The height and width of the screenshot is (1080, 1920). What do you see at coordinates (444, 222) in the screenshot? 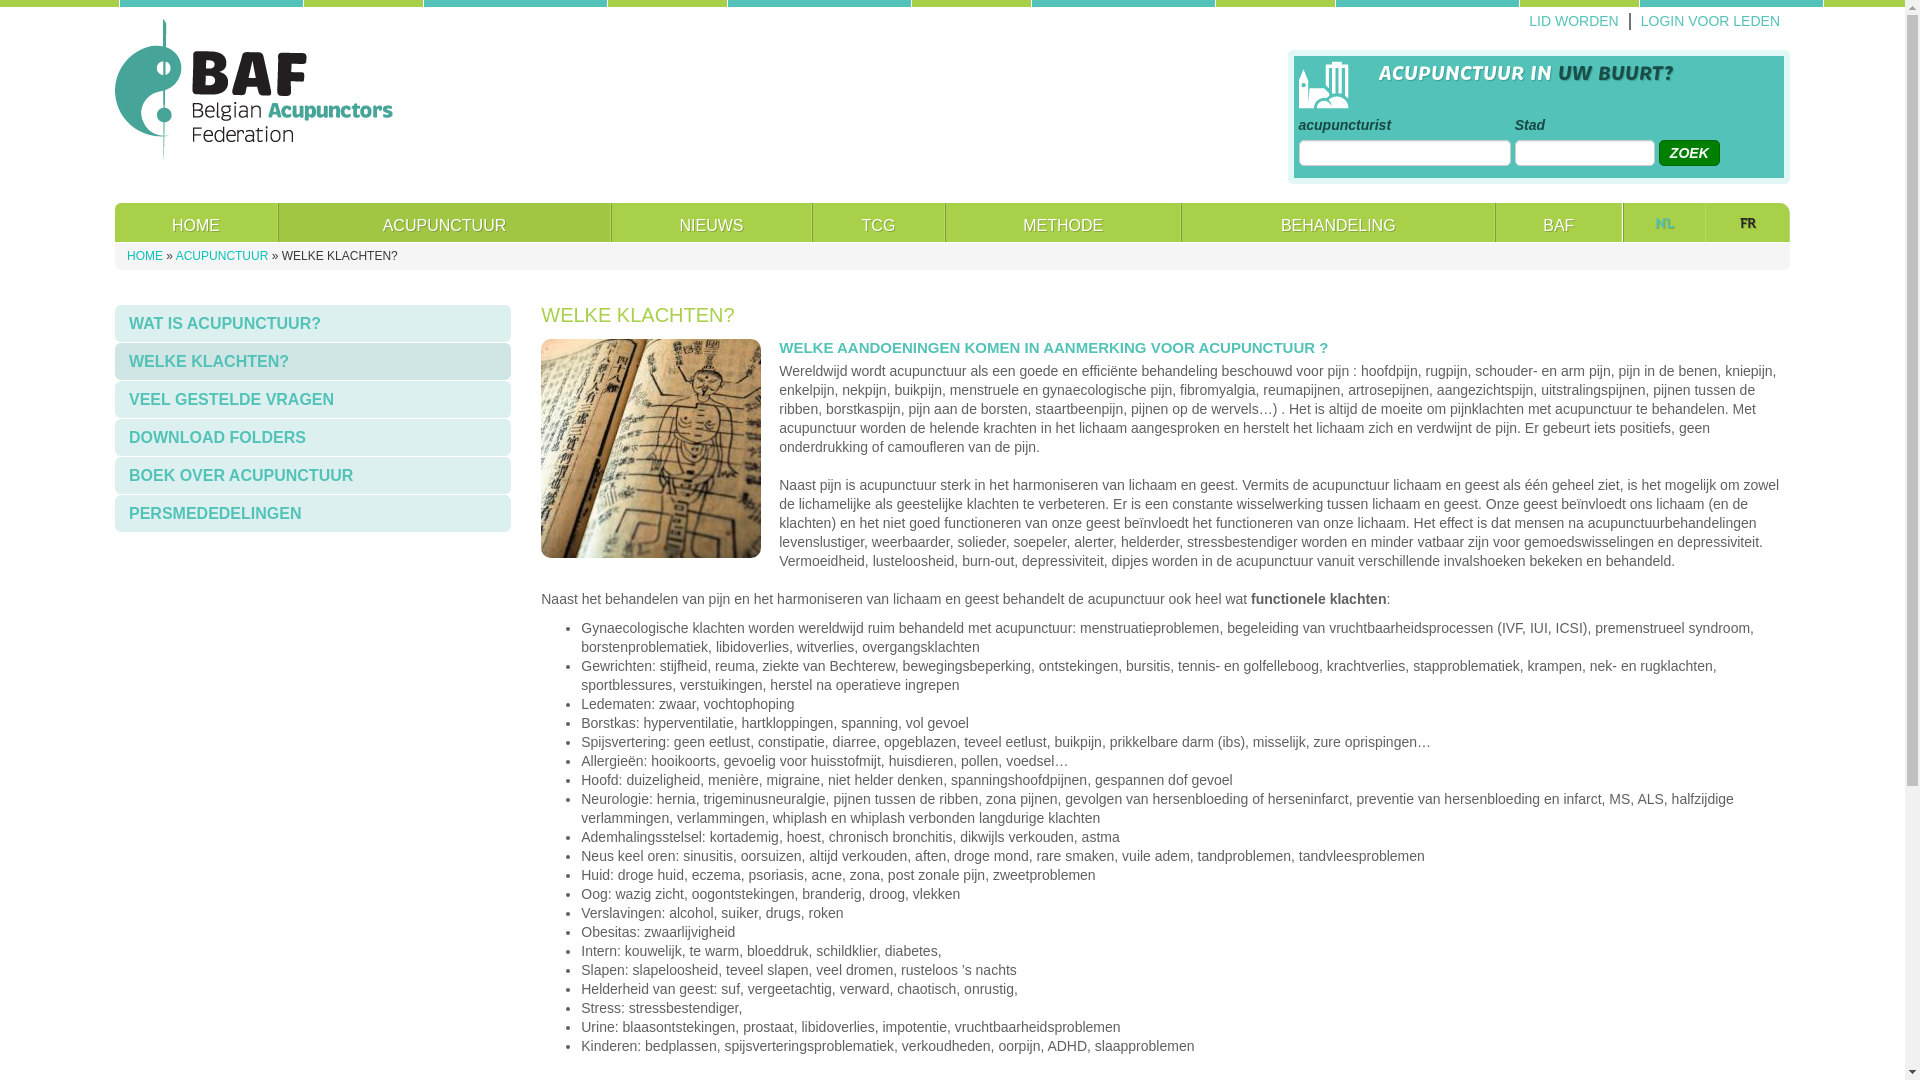
I see `ACUPUNCTUUR` at bounding box center [444, 222].